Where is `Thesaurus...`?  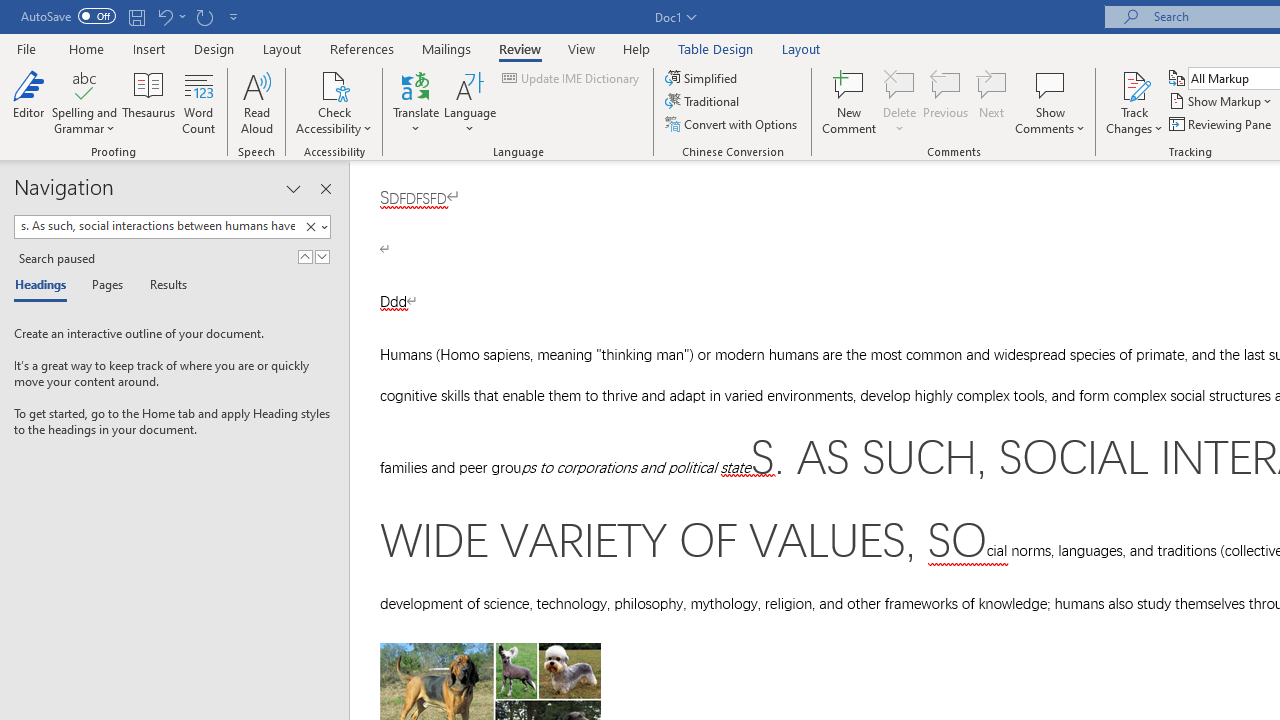
Thesaurus... is located at coordinates (148, 102).